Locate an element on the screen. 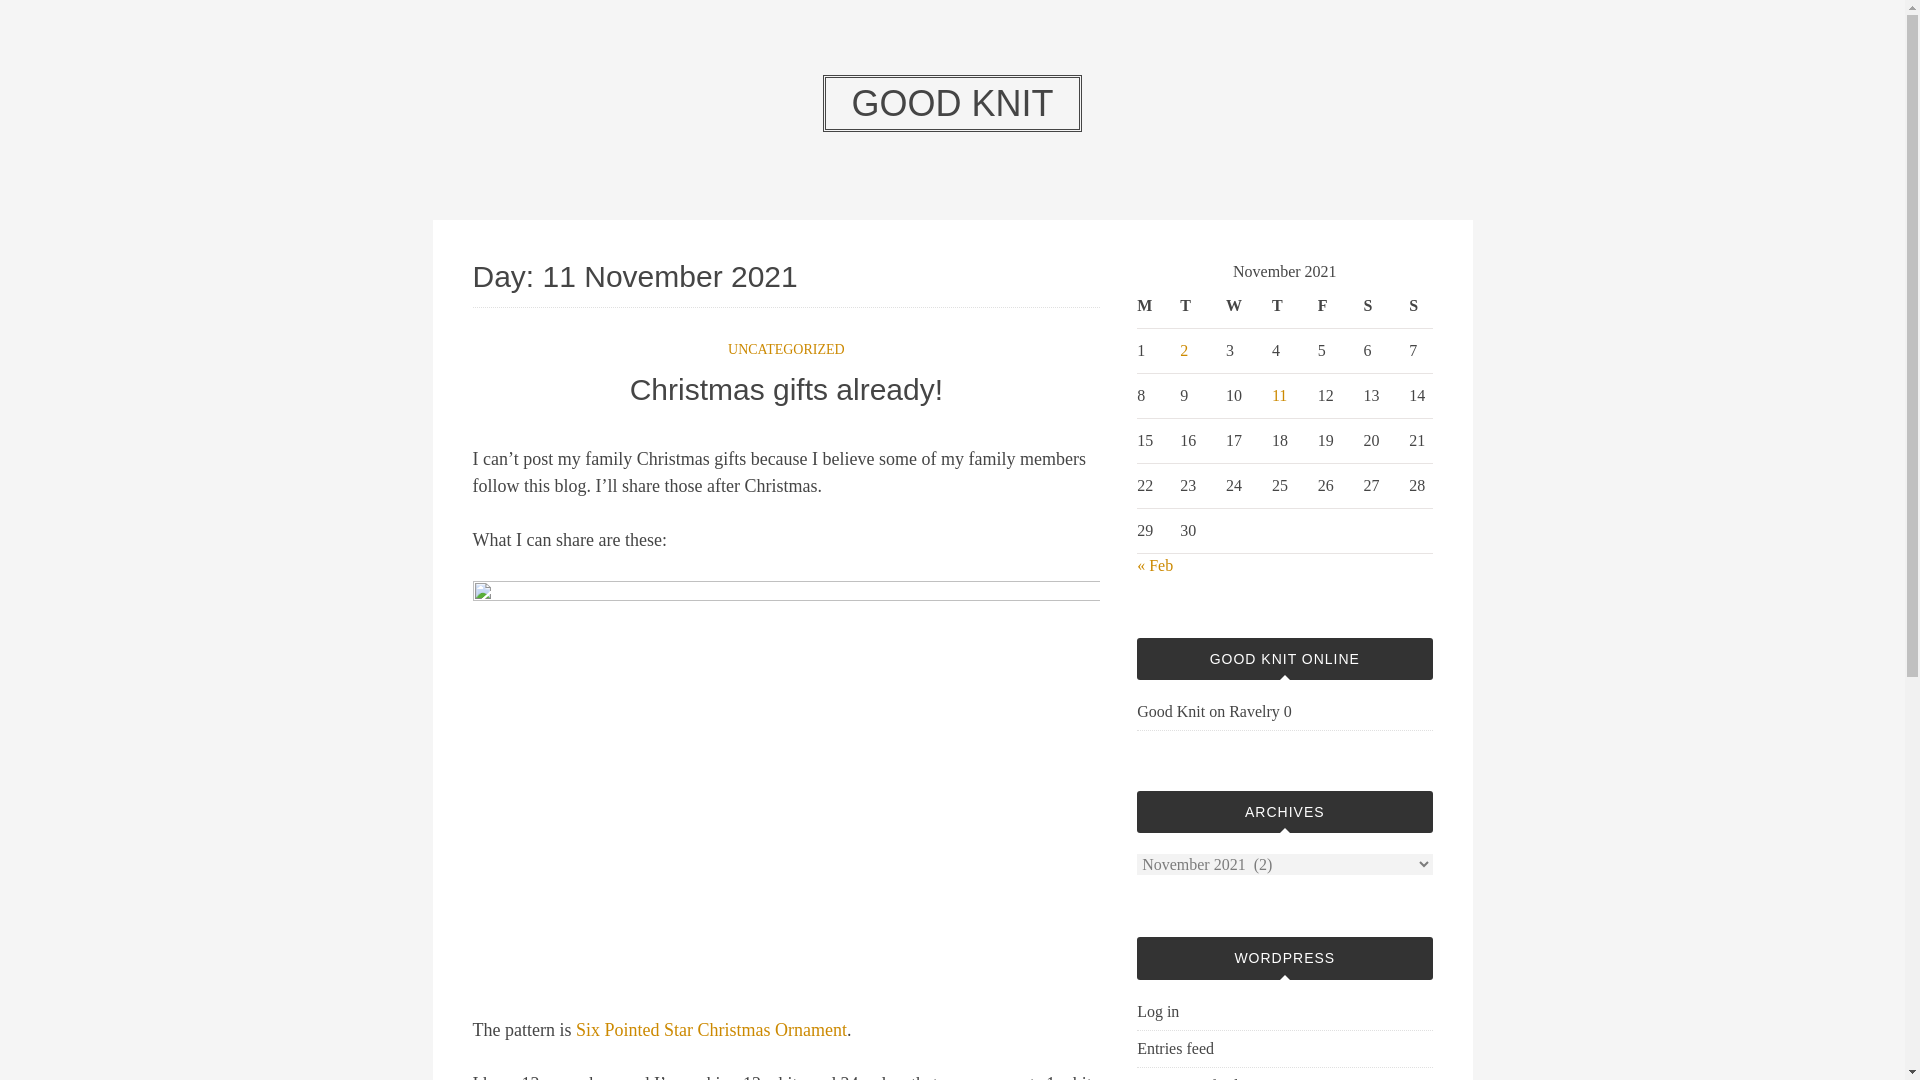  Comments feed is located at coordinates (1187, 1078).